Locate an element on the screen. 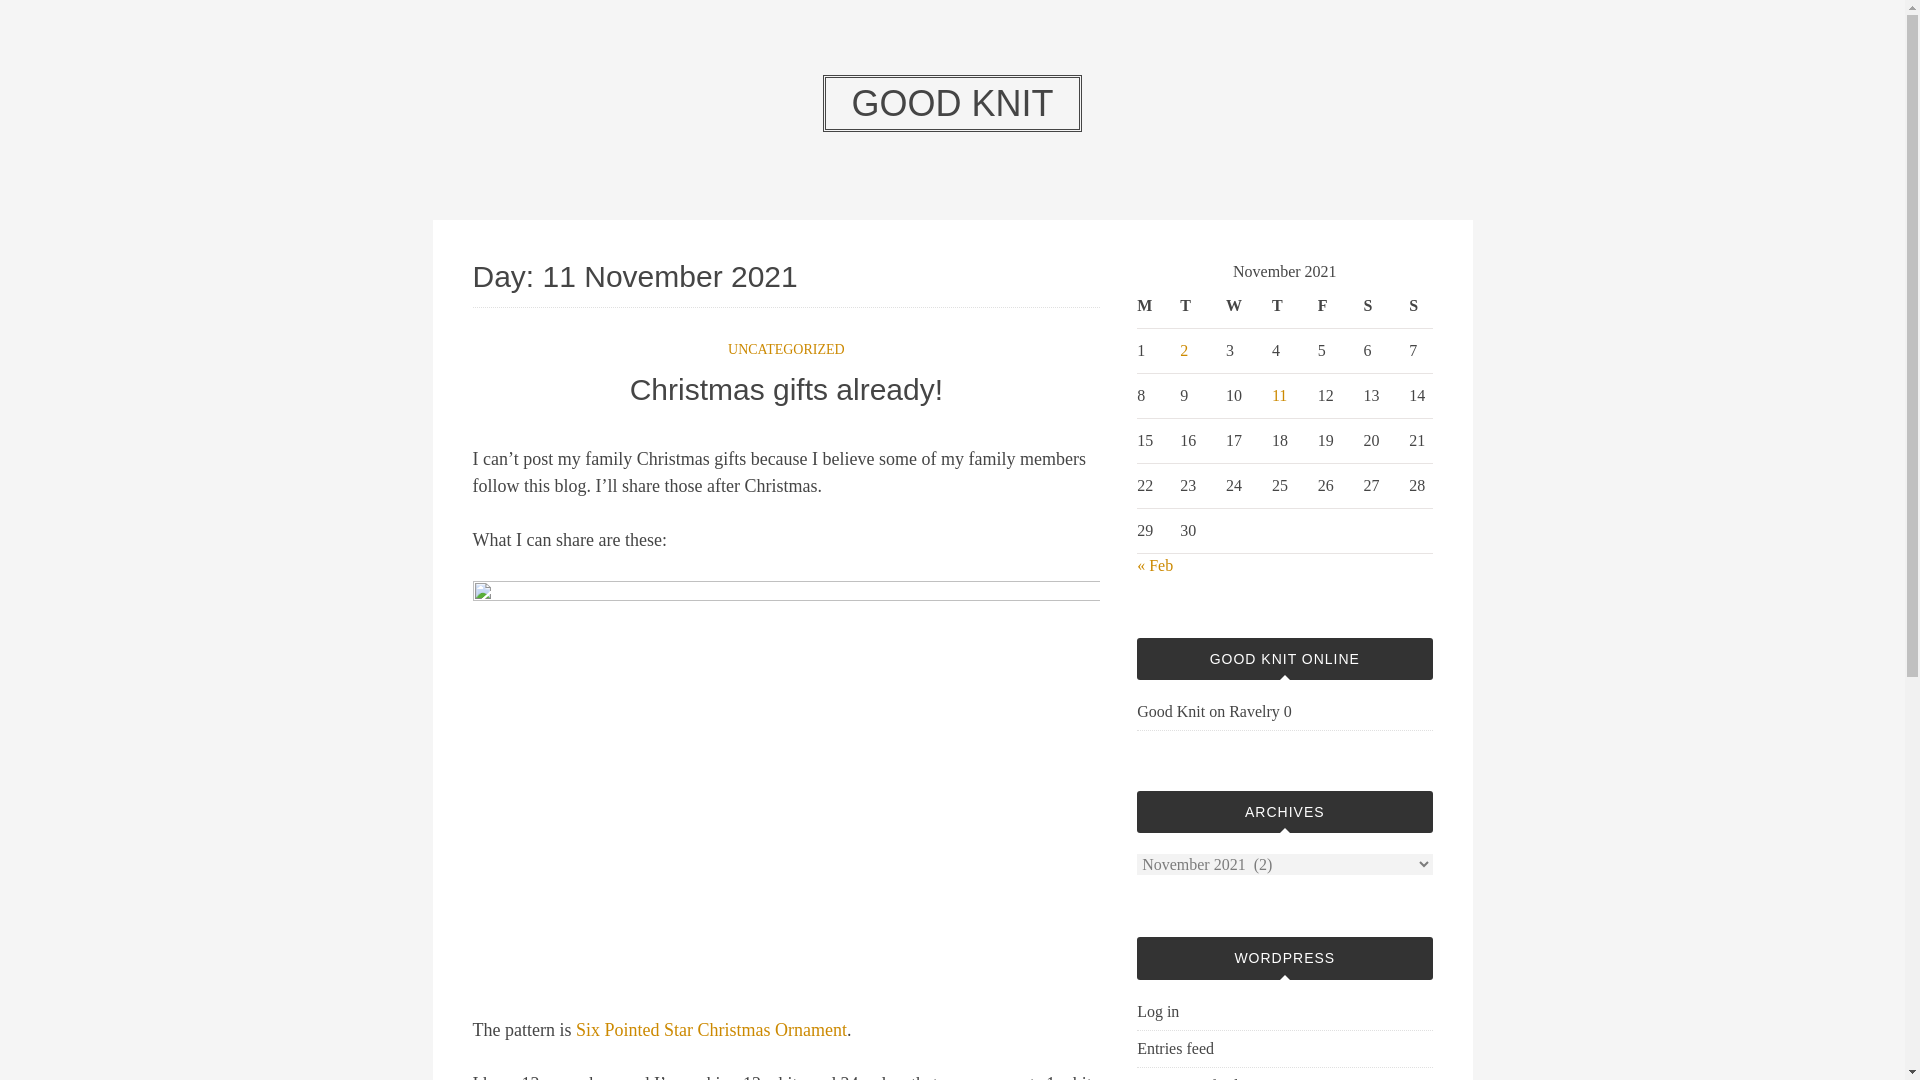  Comments feed is located at coordinates (1187, 1078).